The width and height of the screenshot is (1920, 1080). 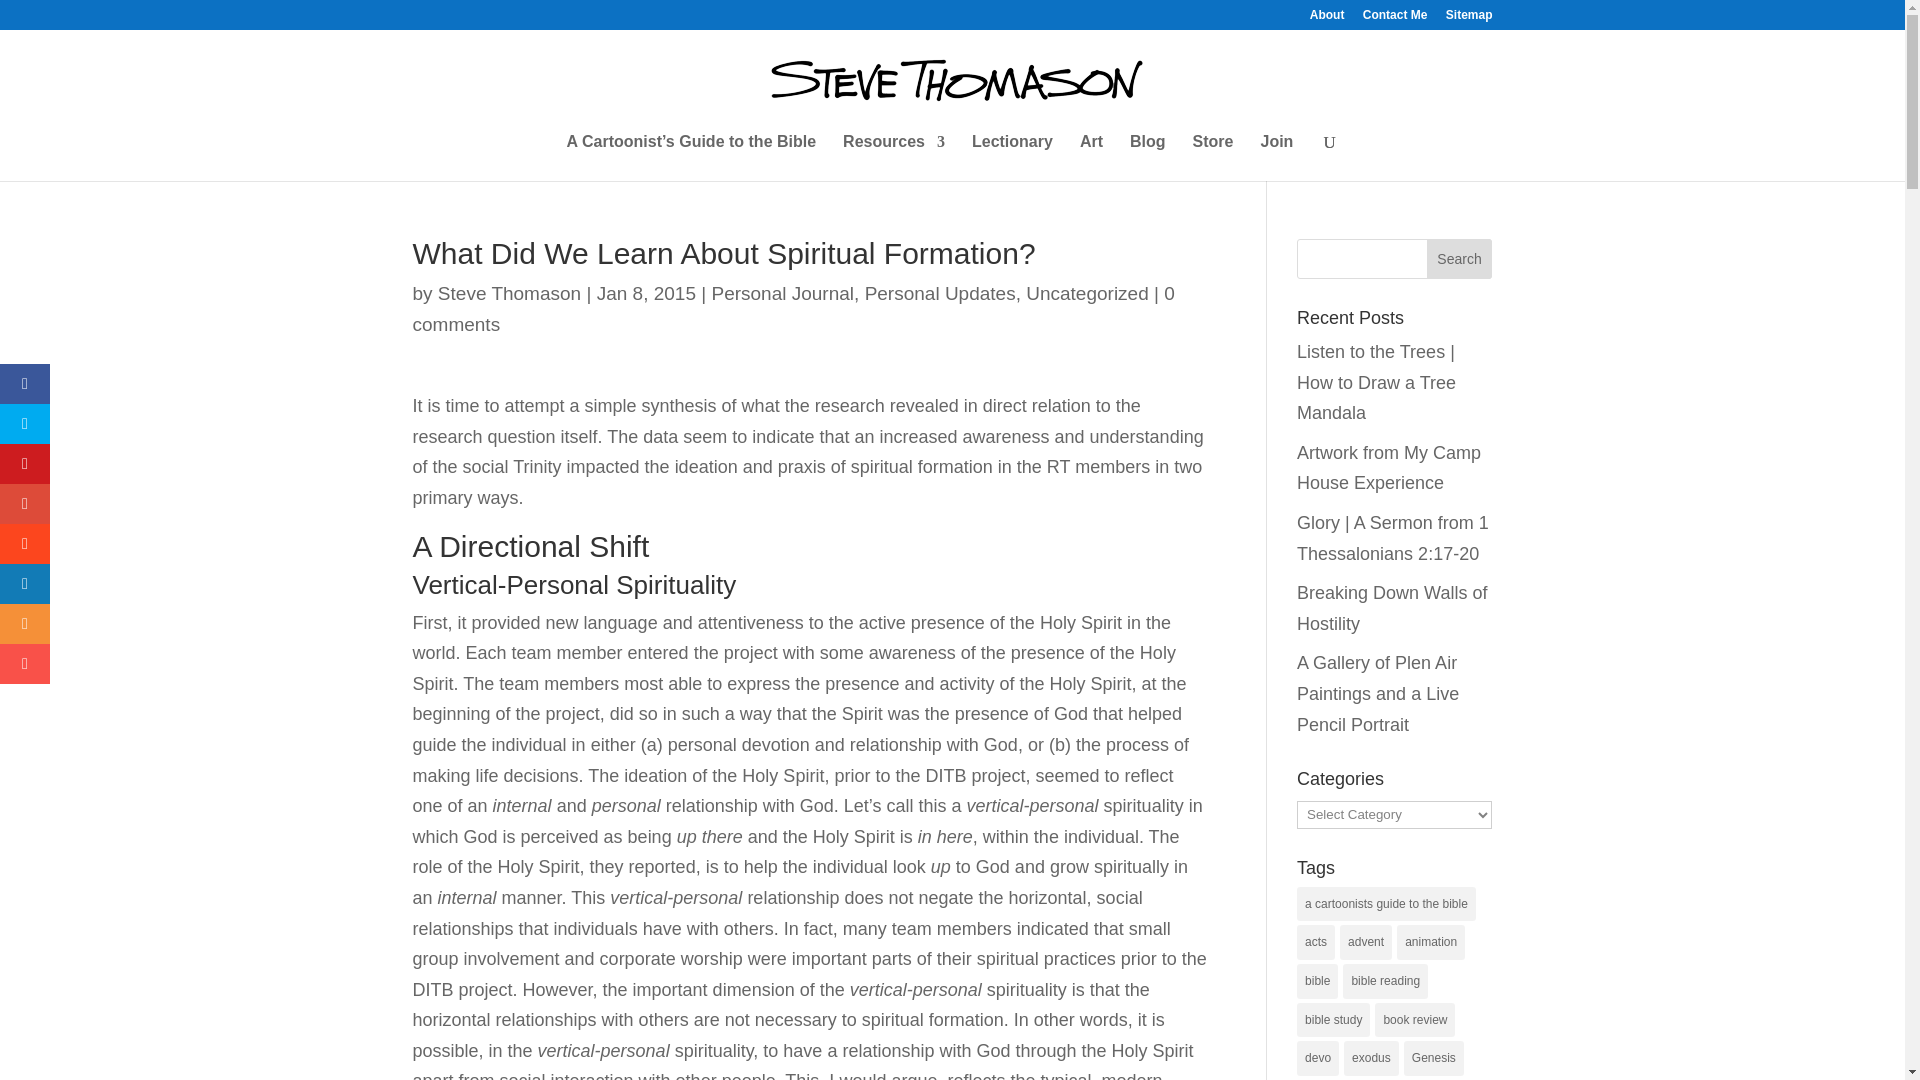 I want to click on Posts by Steve Thomason, so click(x=509, y=292).